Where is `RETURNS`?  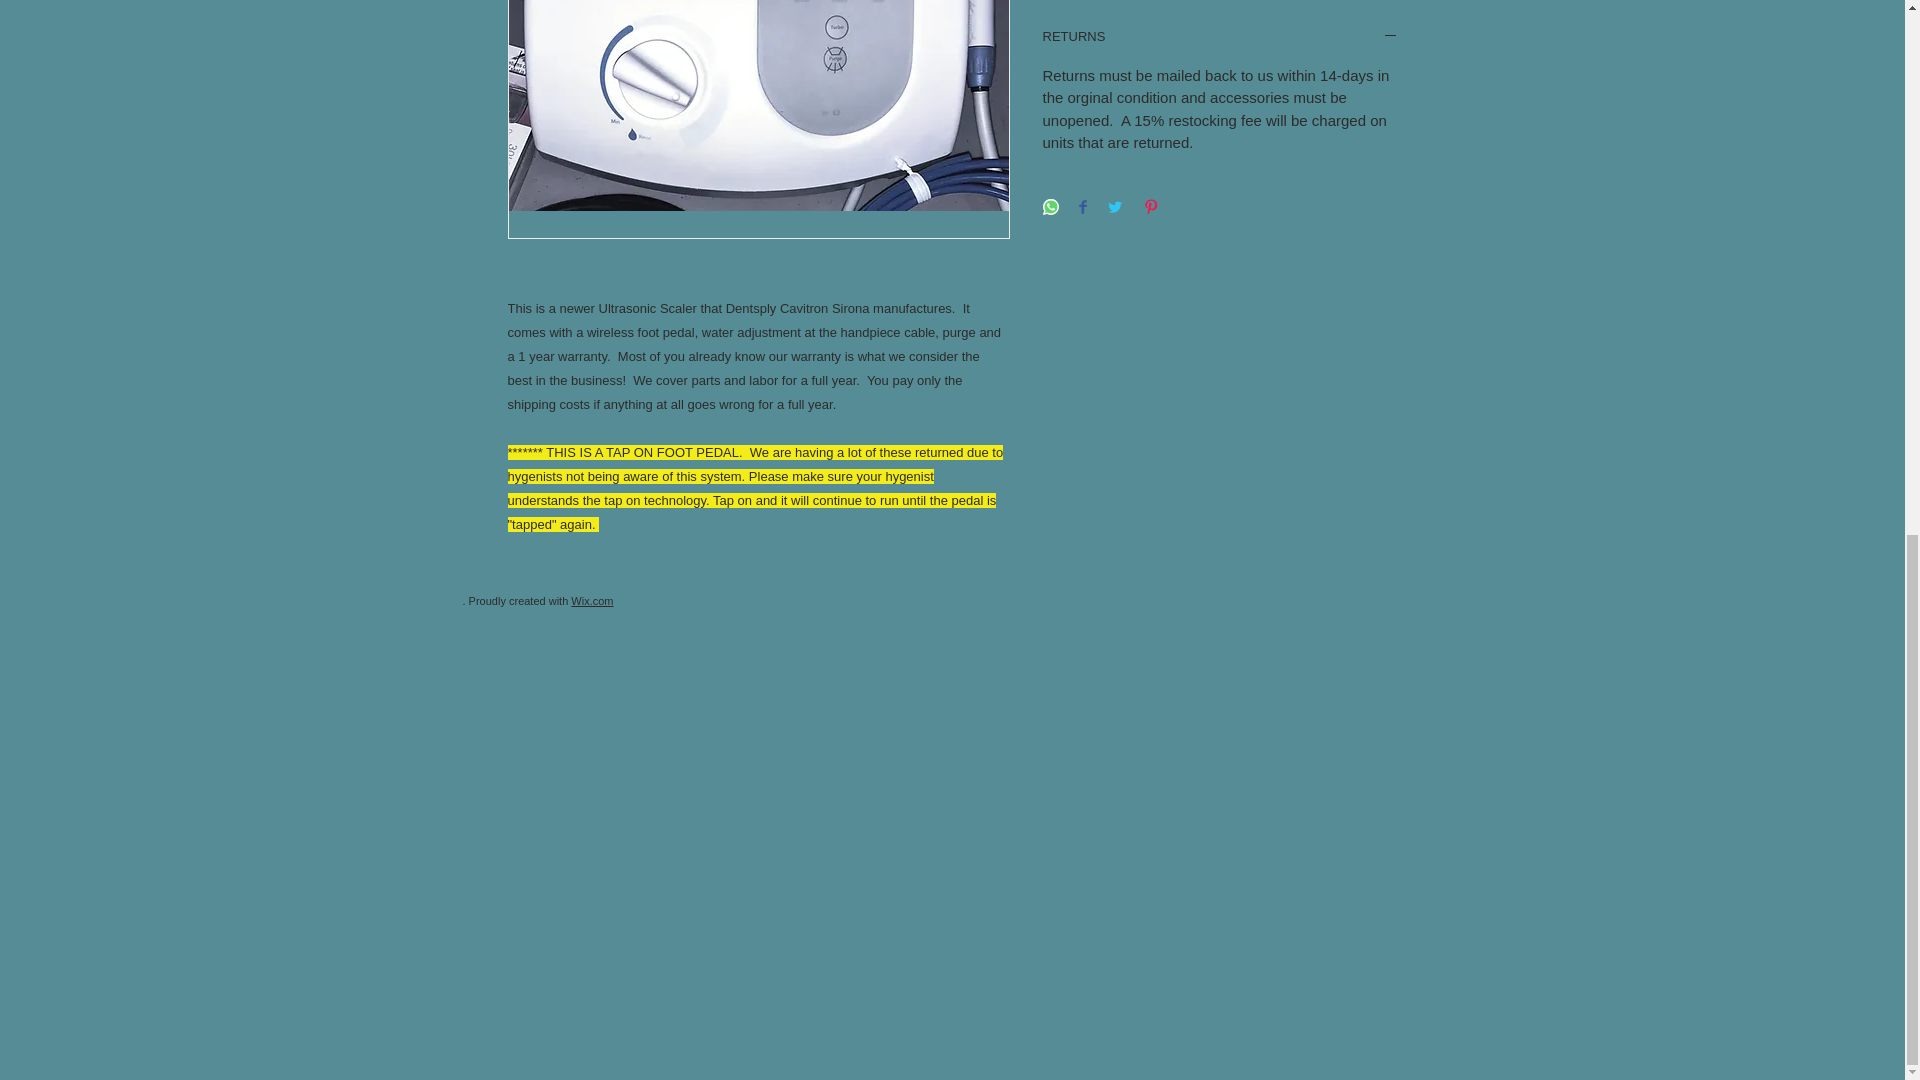 RETURNS is located at coordinates (1220, 38).